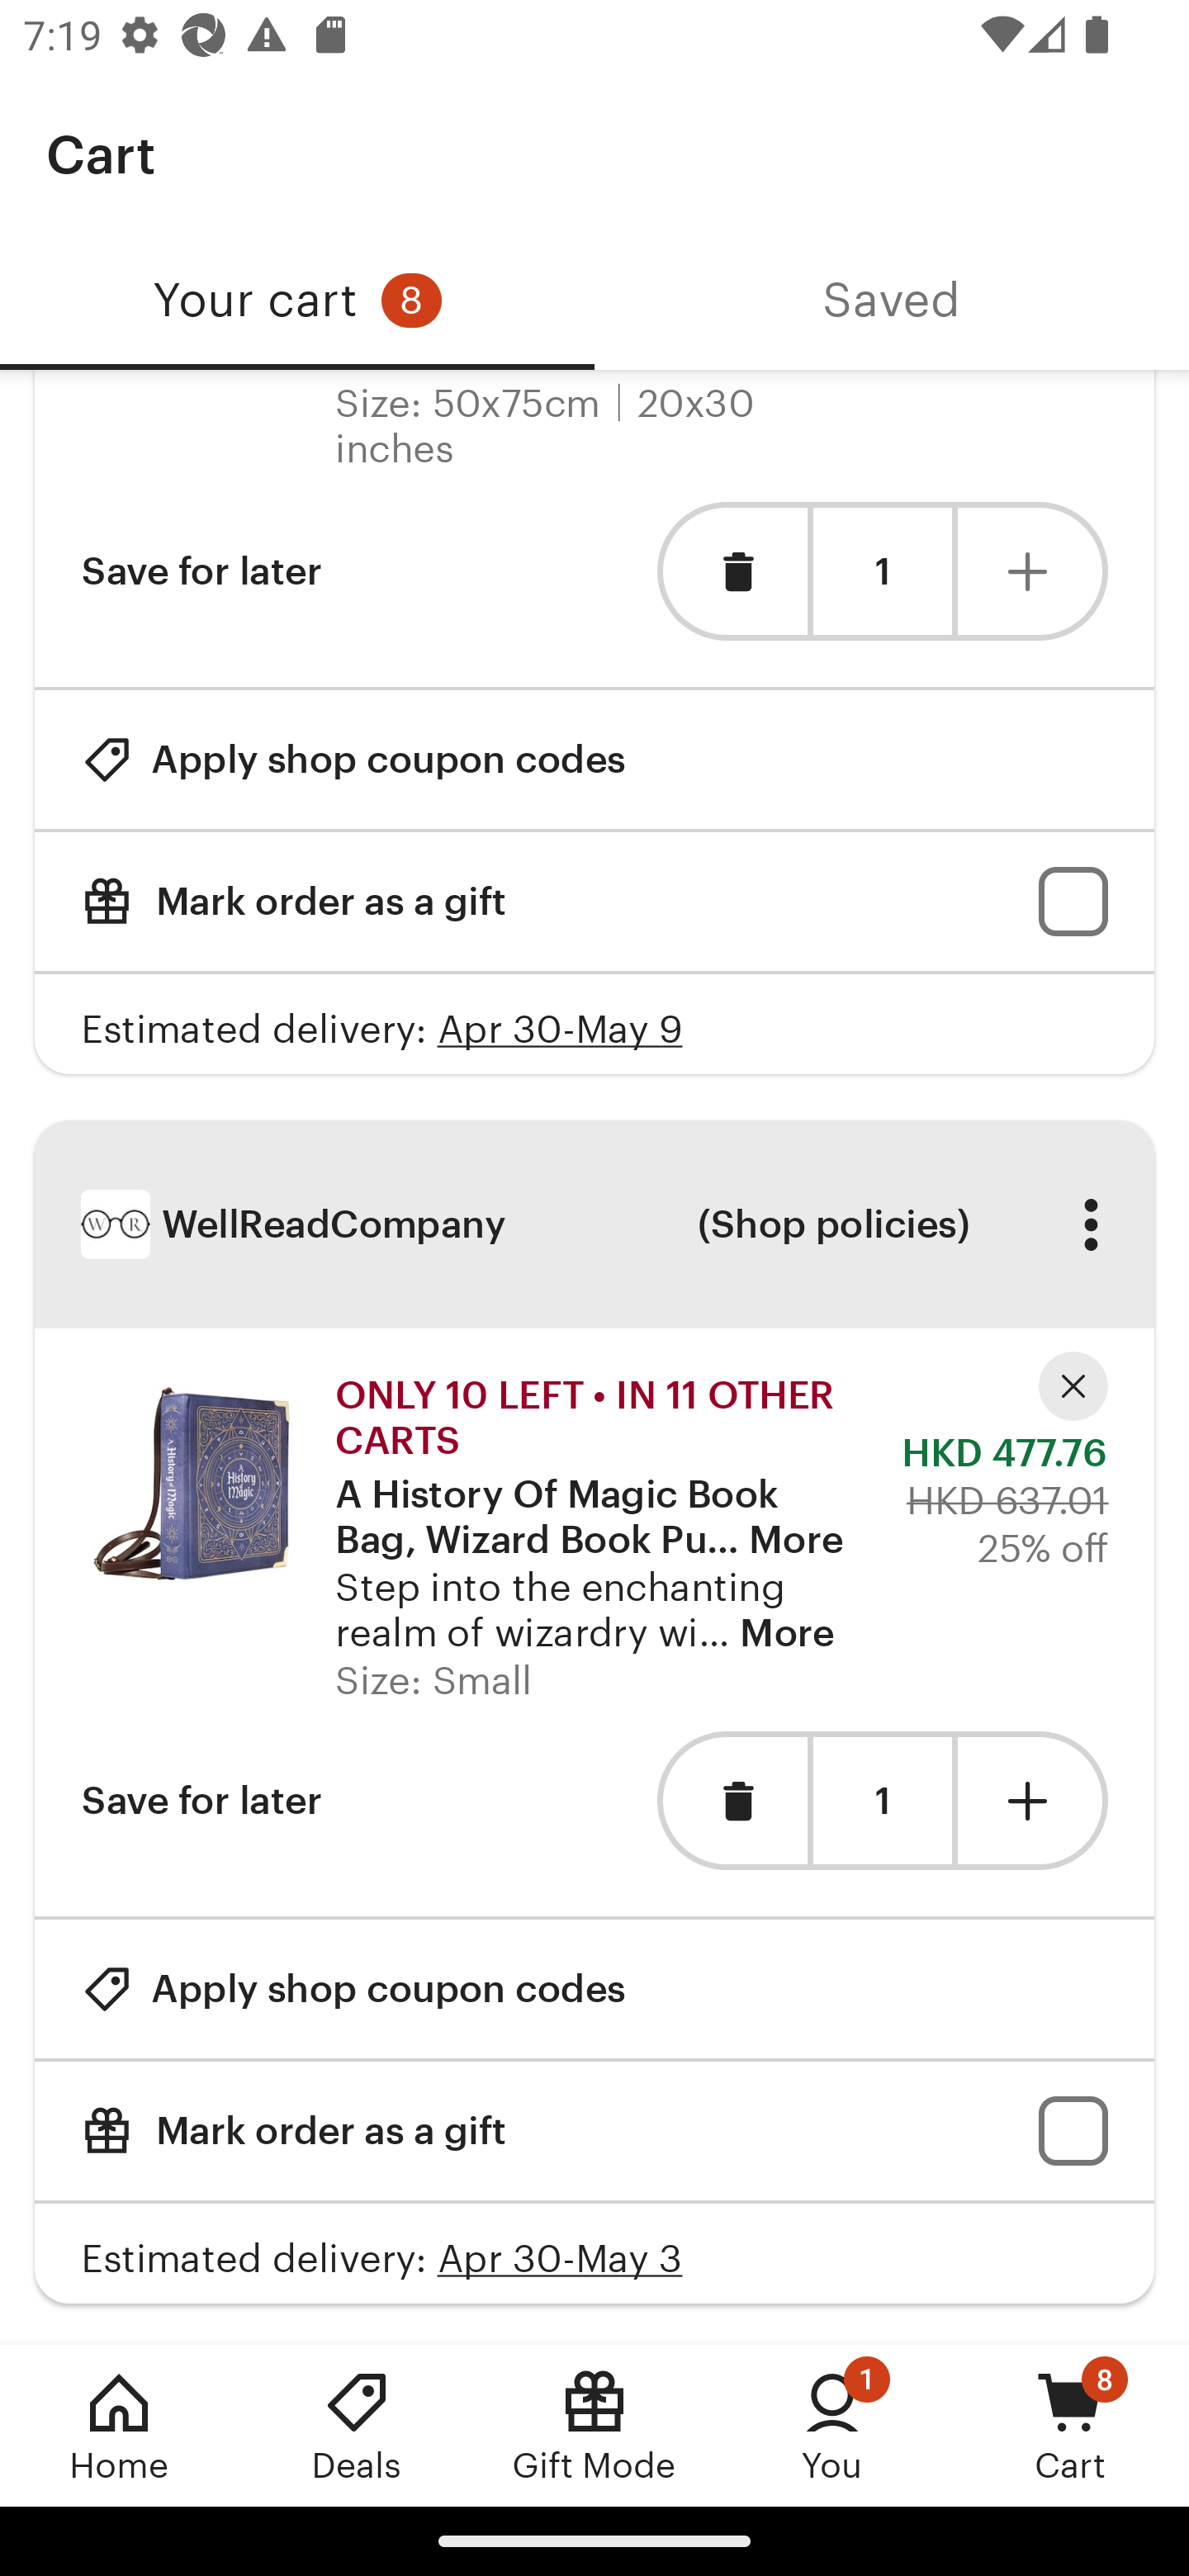 Image resolution: width=1189 pixels, height=2576 pixels. Describe the element at coordinates (892, 301) in the screenshot. I see `Saved, tab 2 of 2 Saved` at that location.